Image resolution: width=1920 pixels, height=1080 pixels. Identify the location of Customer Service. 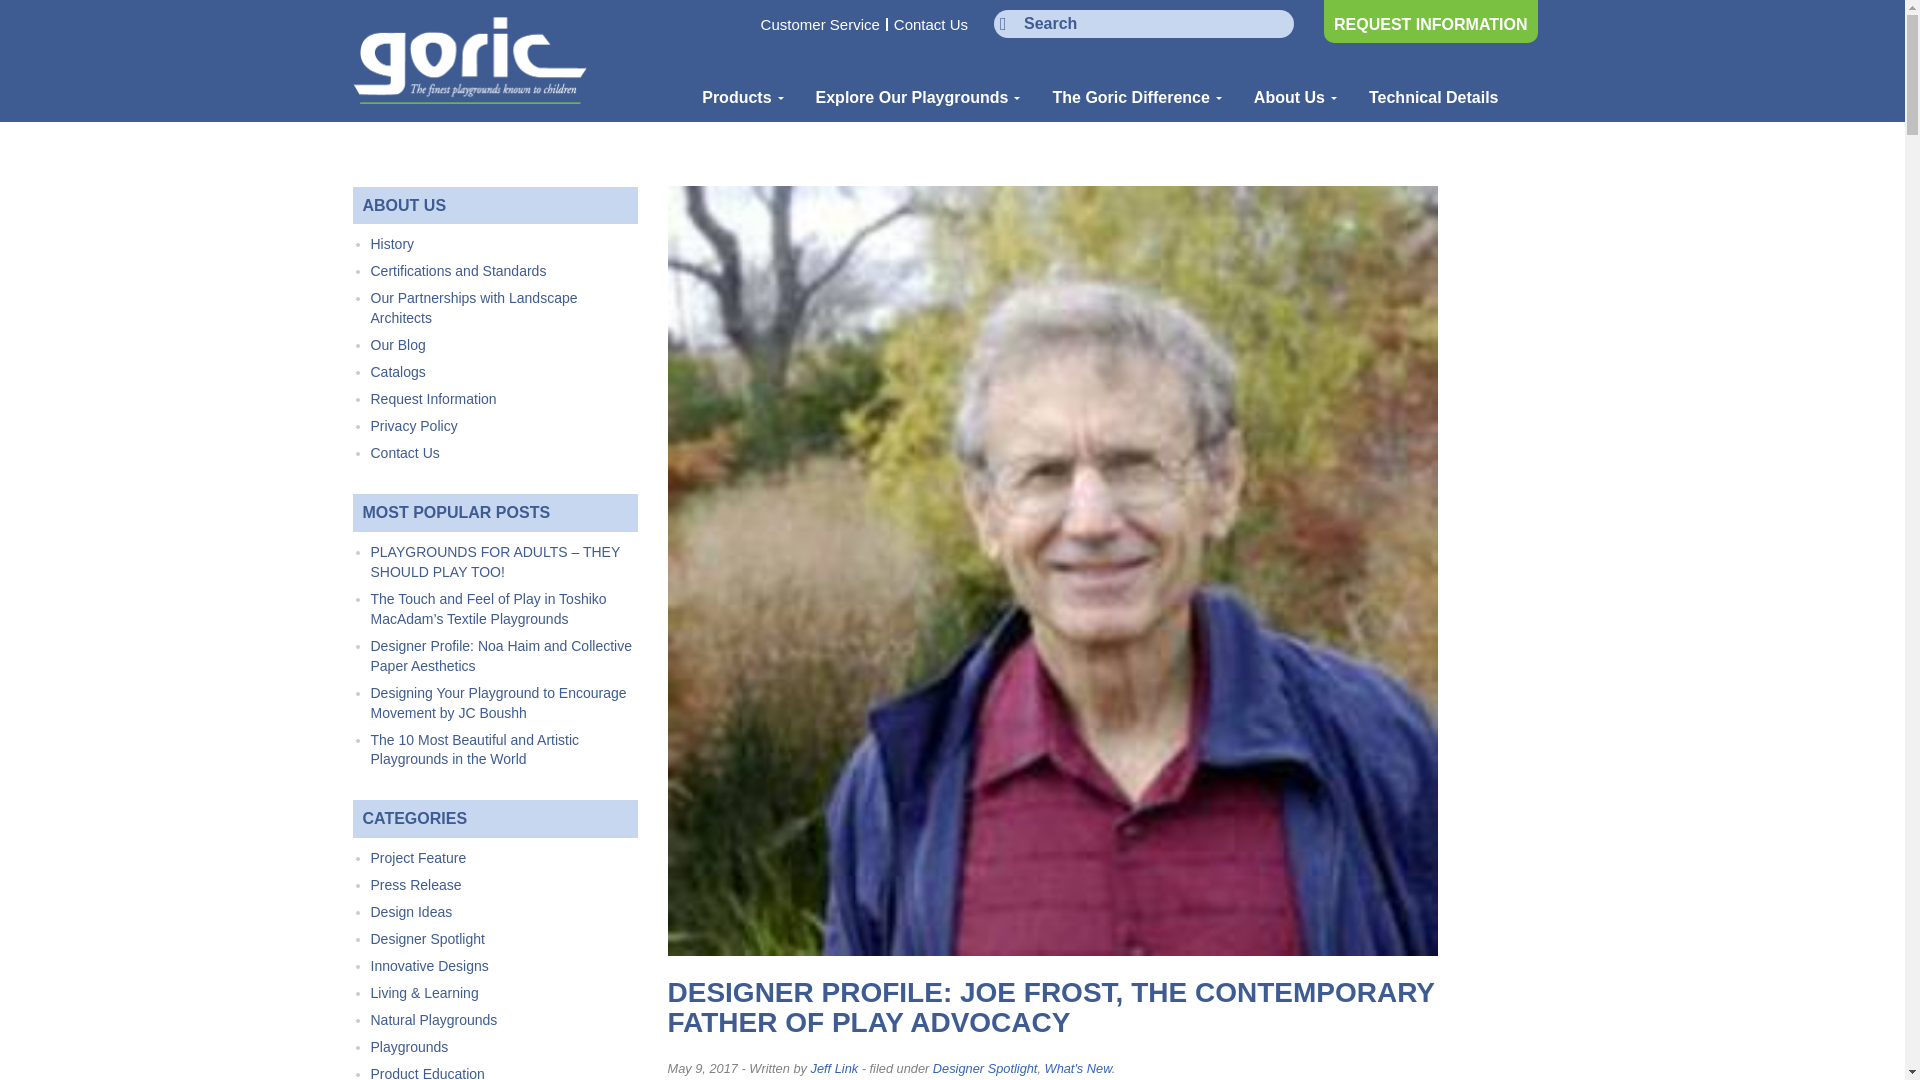
(820, 24).